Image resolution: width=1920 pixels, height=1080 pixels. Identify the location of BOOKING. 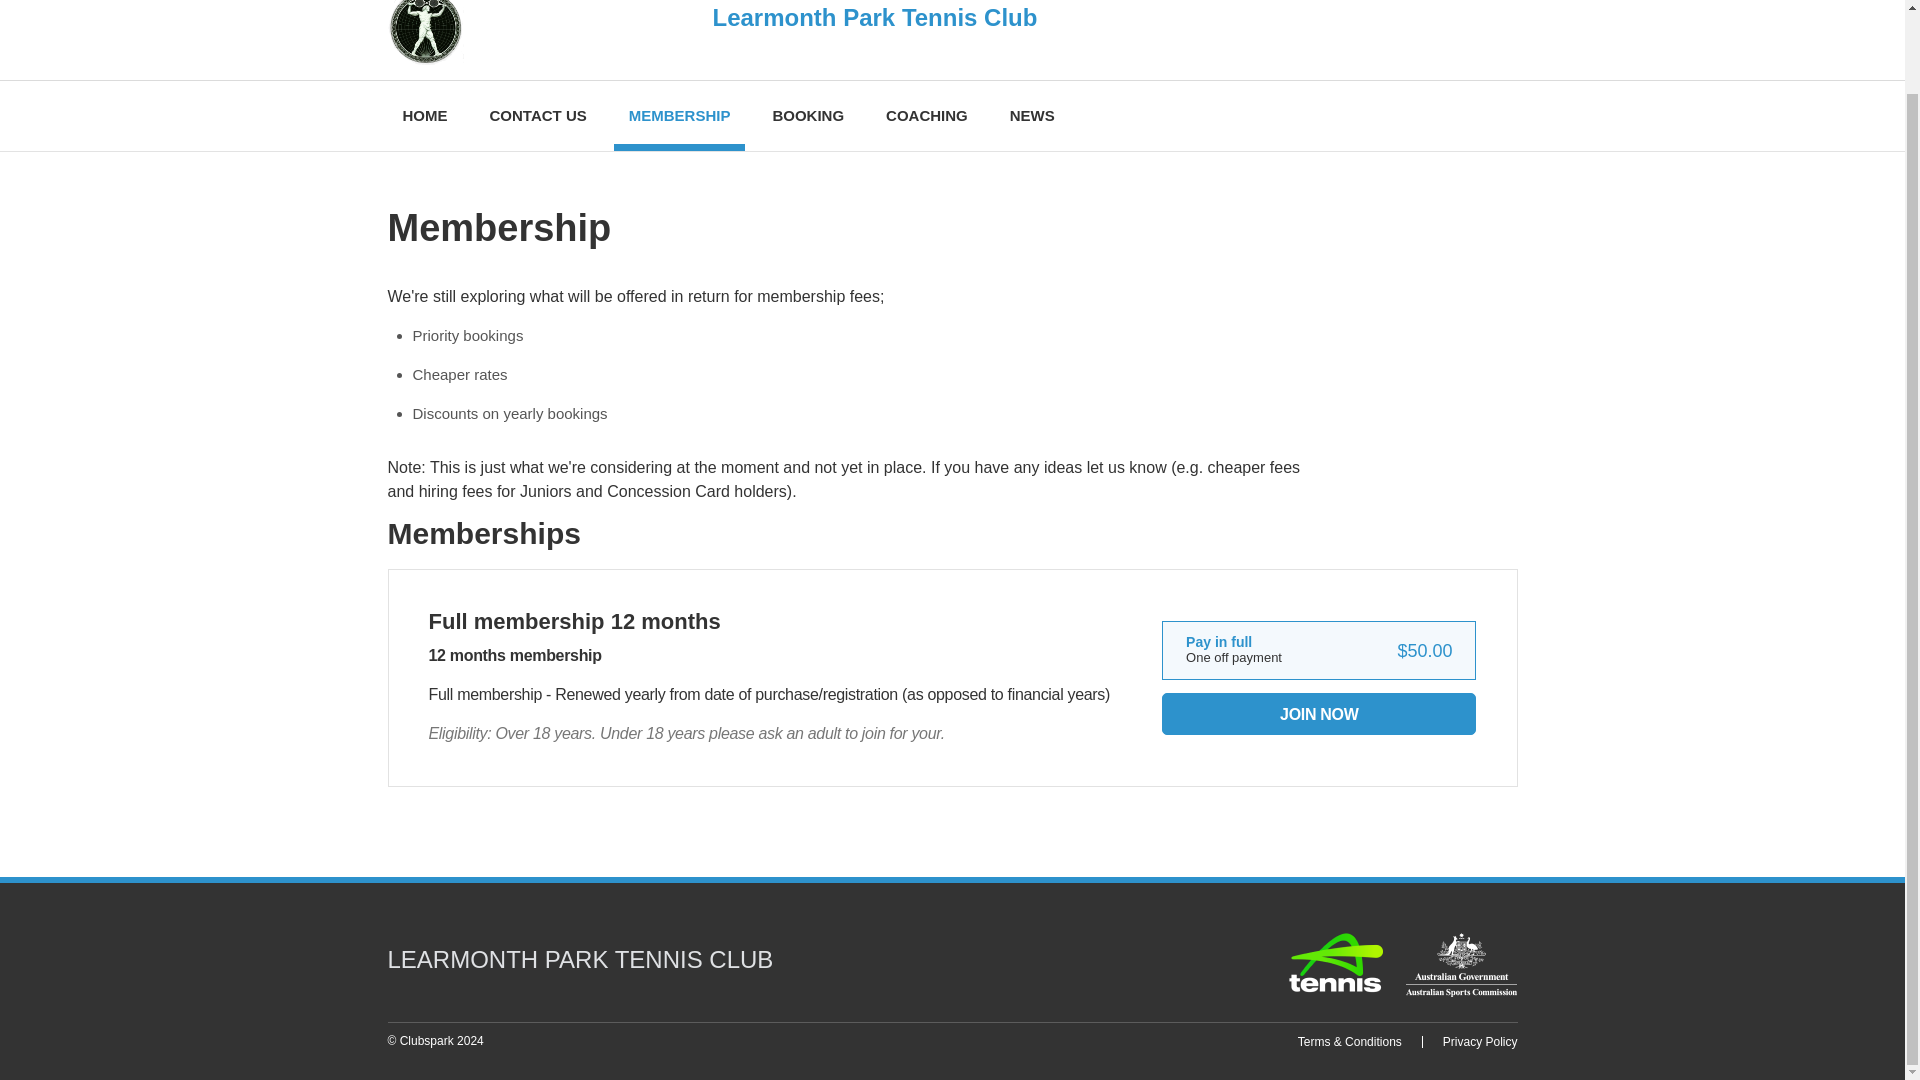
(807, 116).